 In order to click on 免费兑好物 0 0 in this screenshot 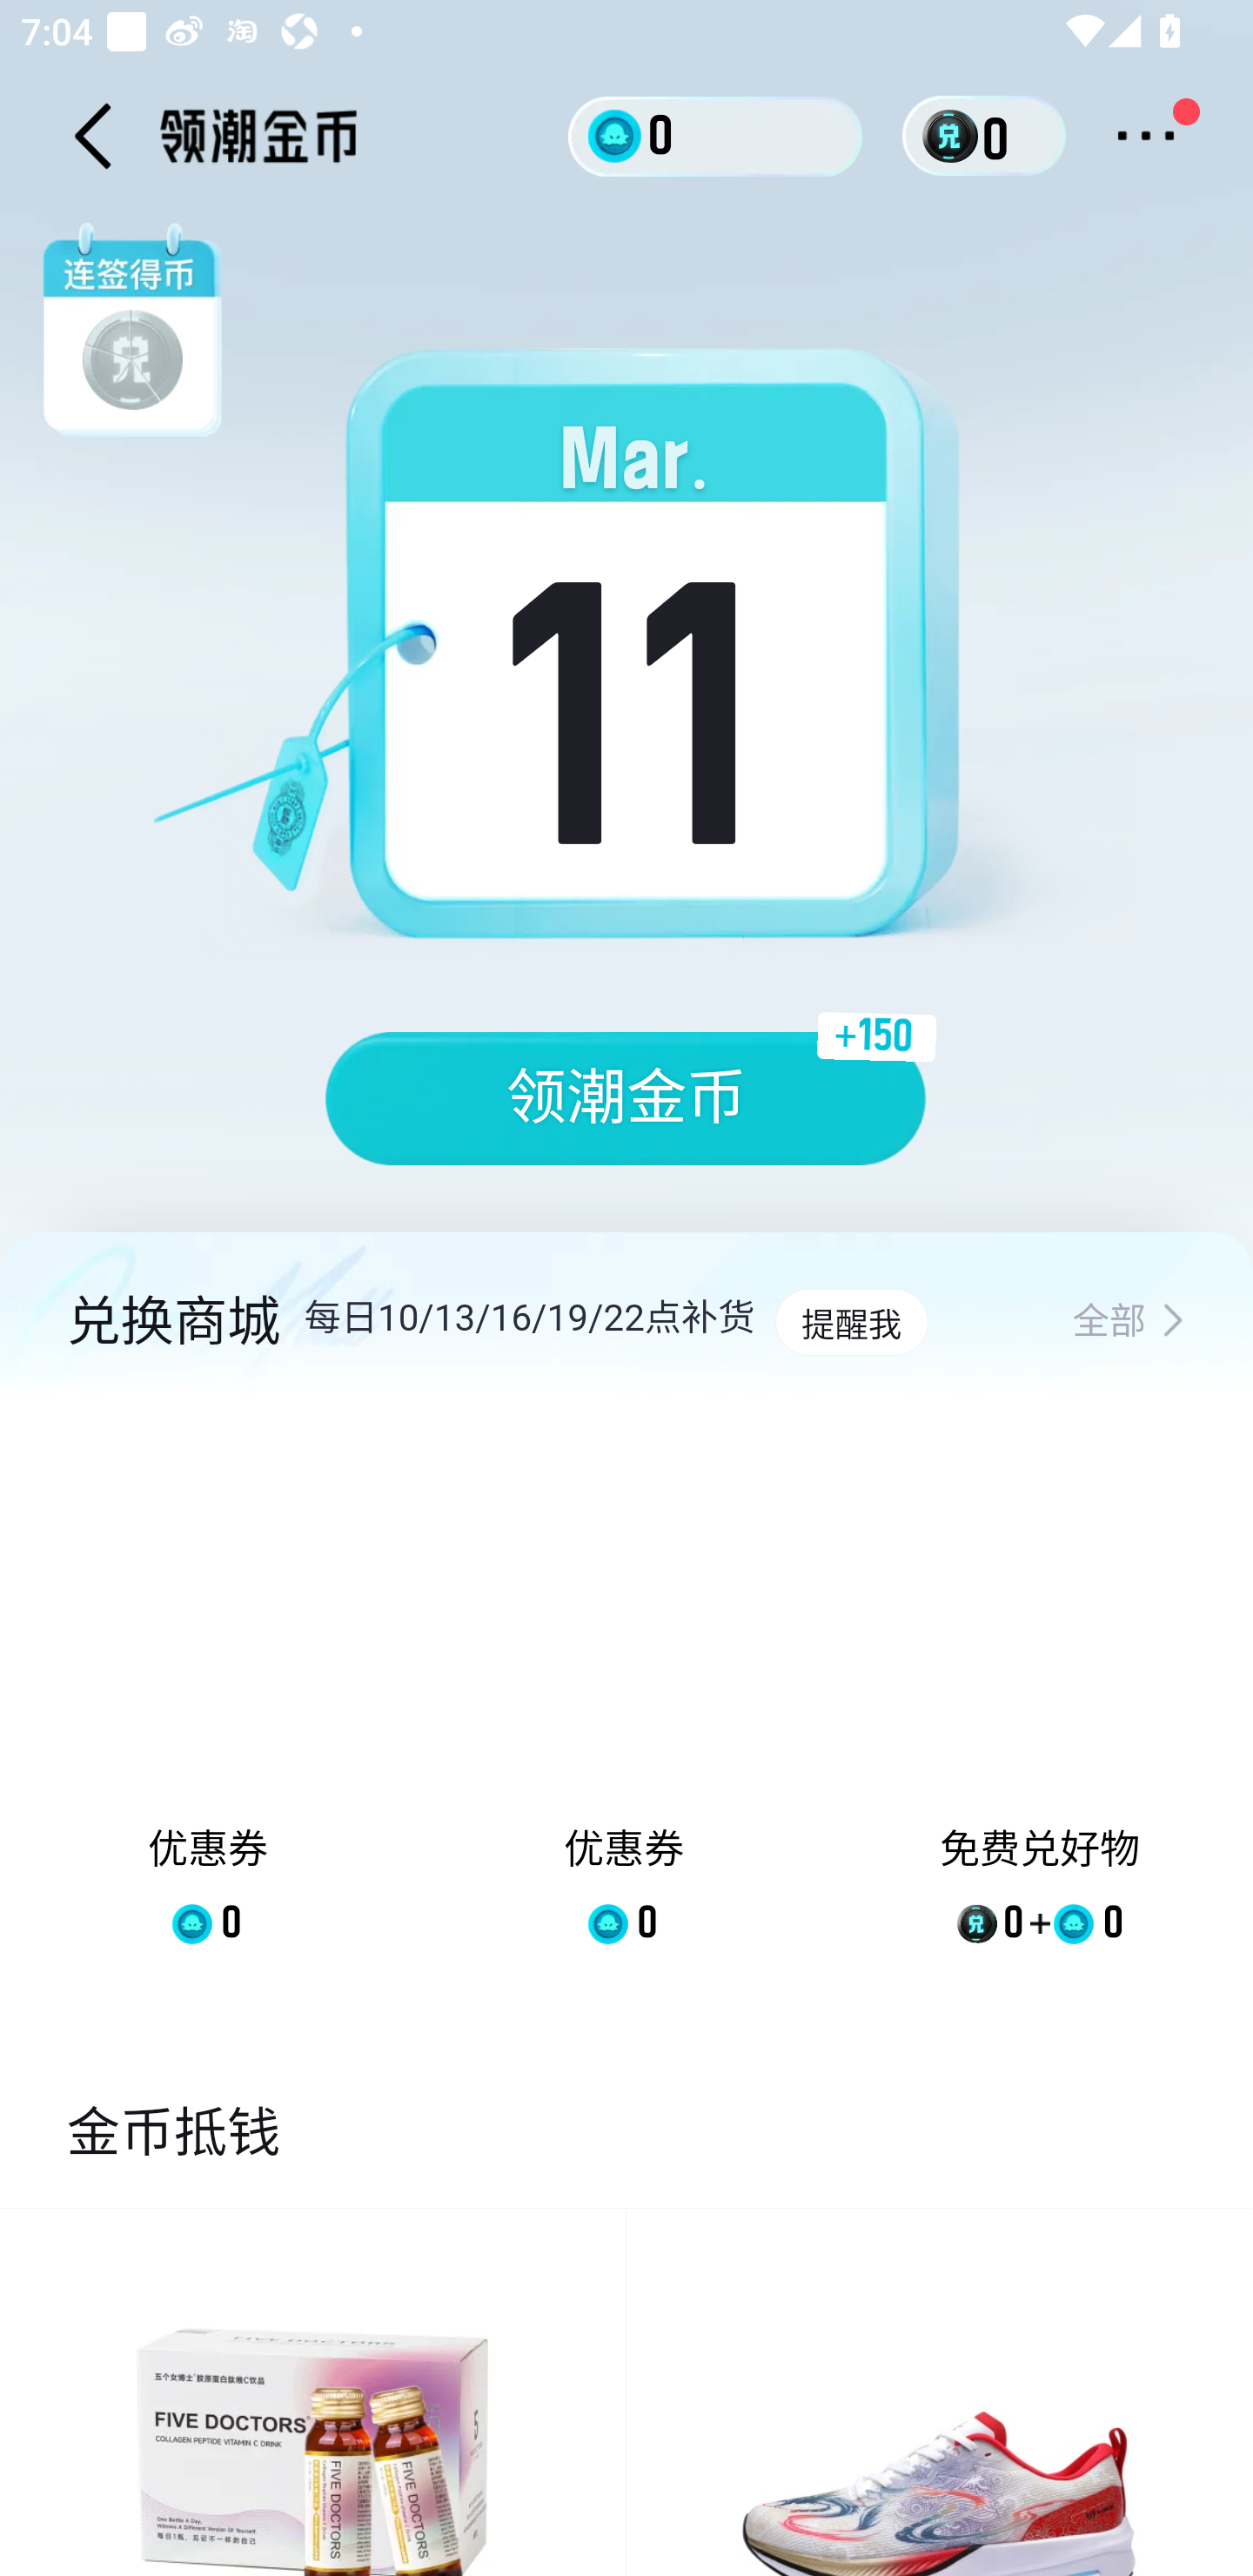, I will do `click(1040, 1695)`.